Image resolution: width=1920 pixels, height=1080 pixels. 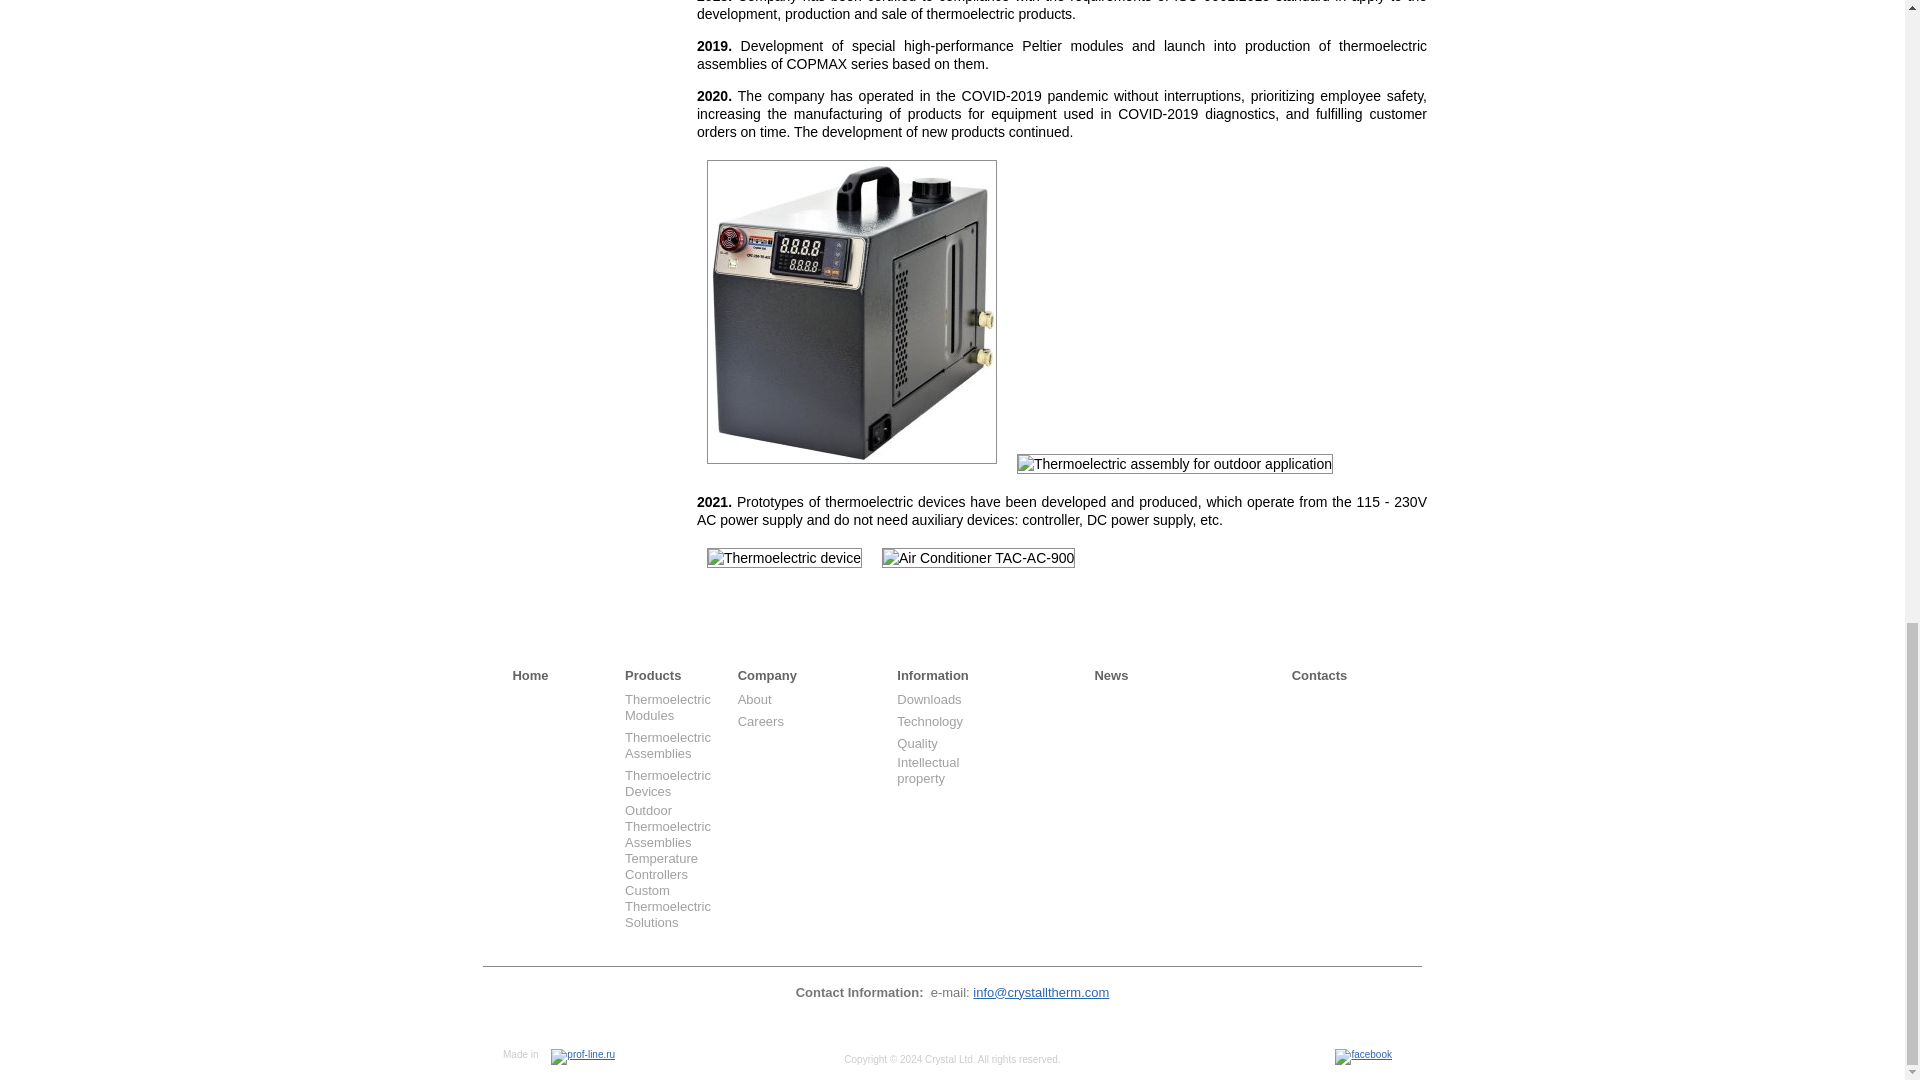 What do you see at coordinates (1363, 1056) in the screenshot?
I see `Follow Us on Facebook` at bounding box center [1363, 1056].